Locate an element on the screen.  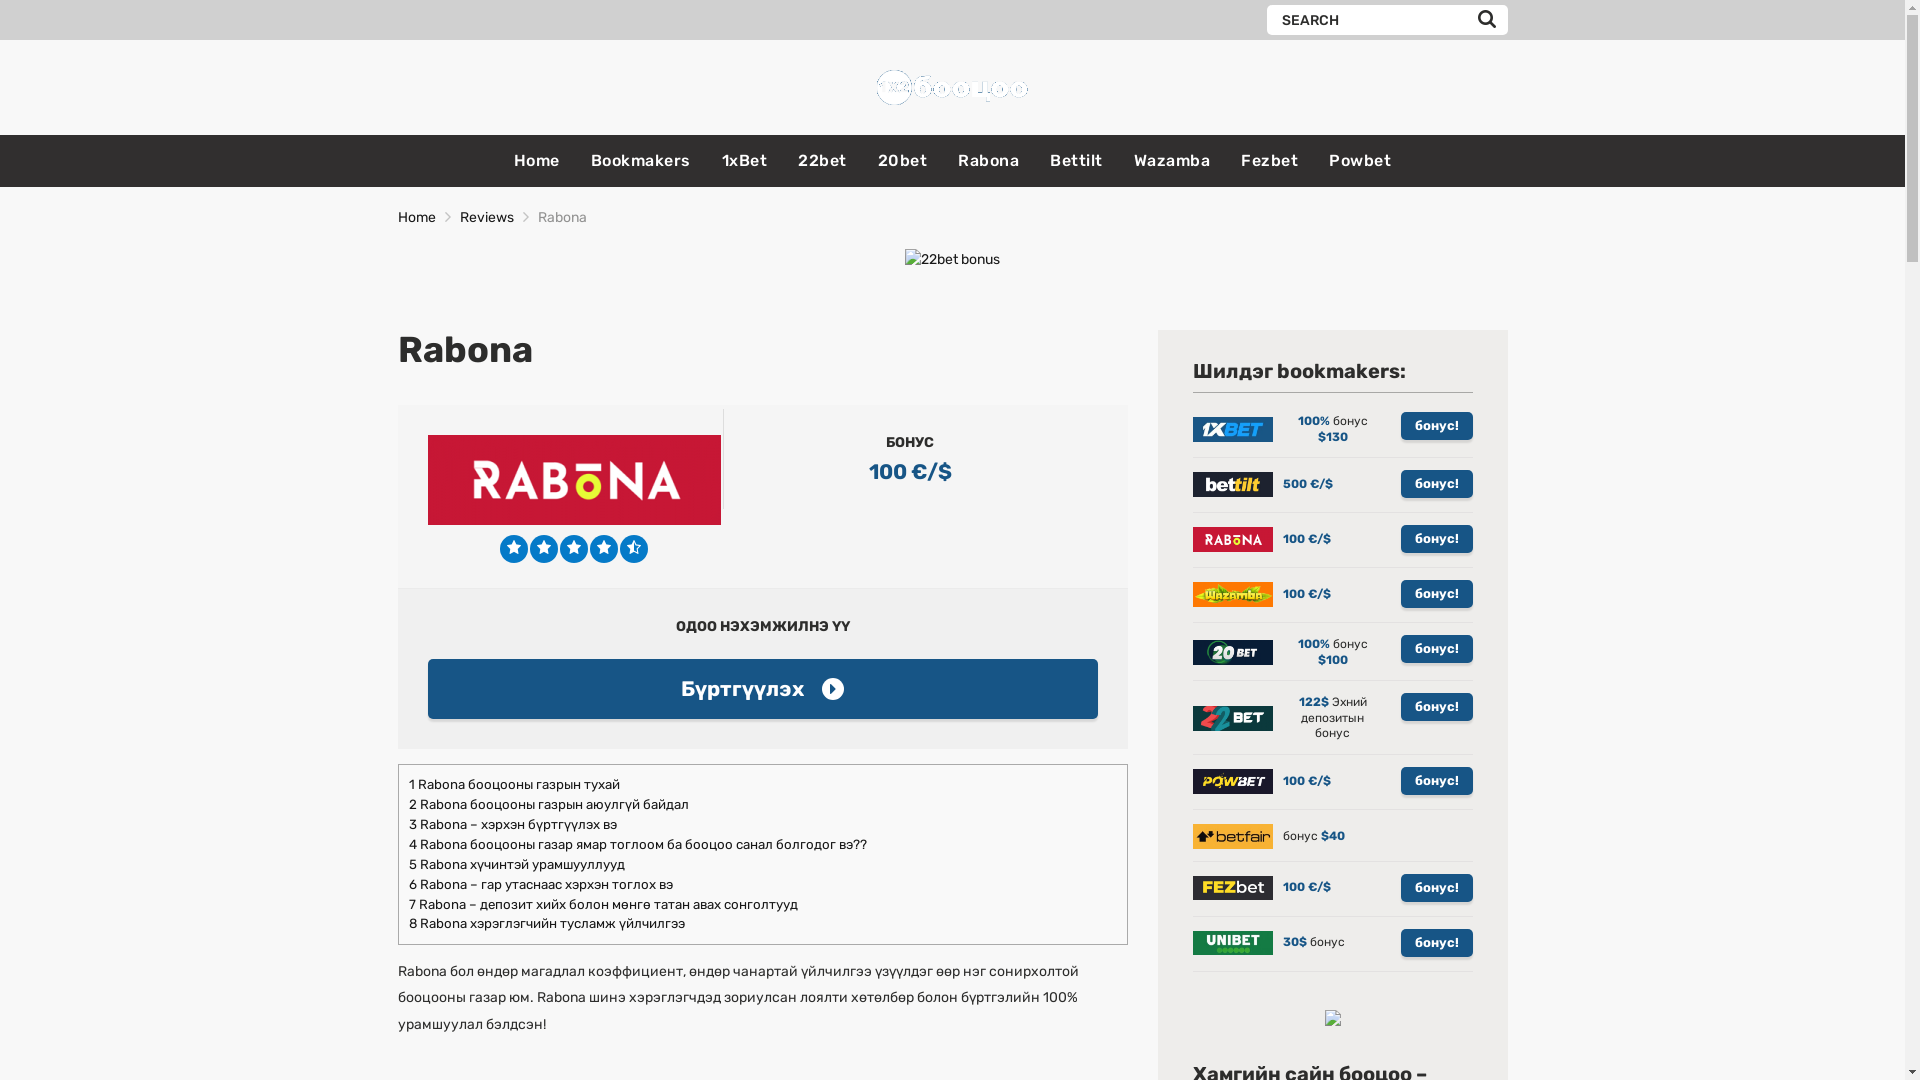
Reviews is located at coordinates (487, 218).